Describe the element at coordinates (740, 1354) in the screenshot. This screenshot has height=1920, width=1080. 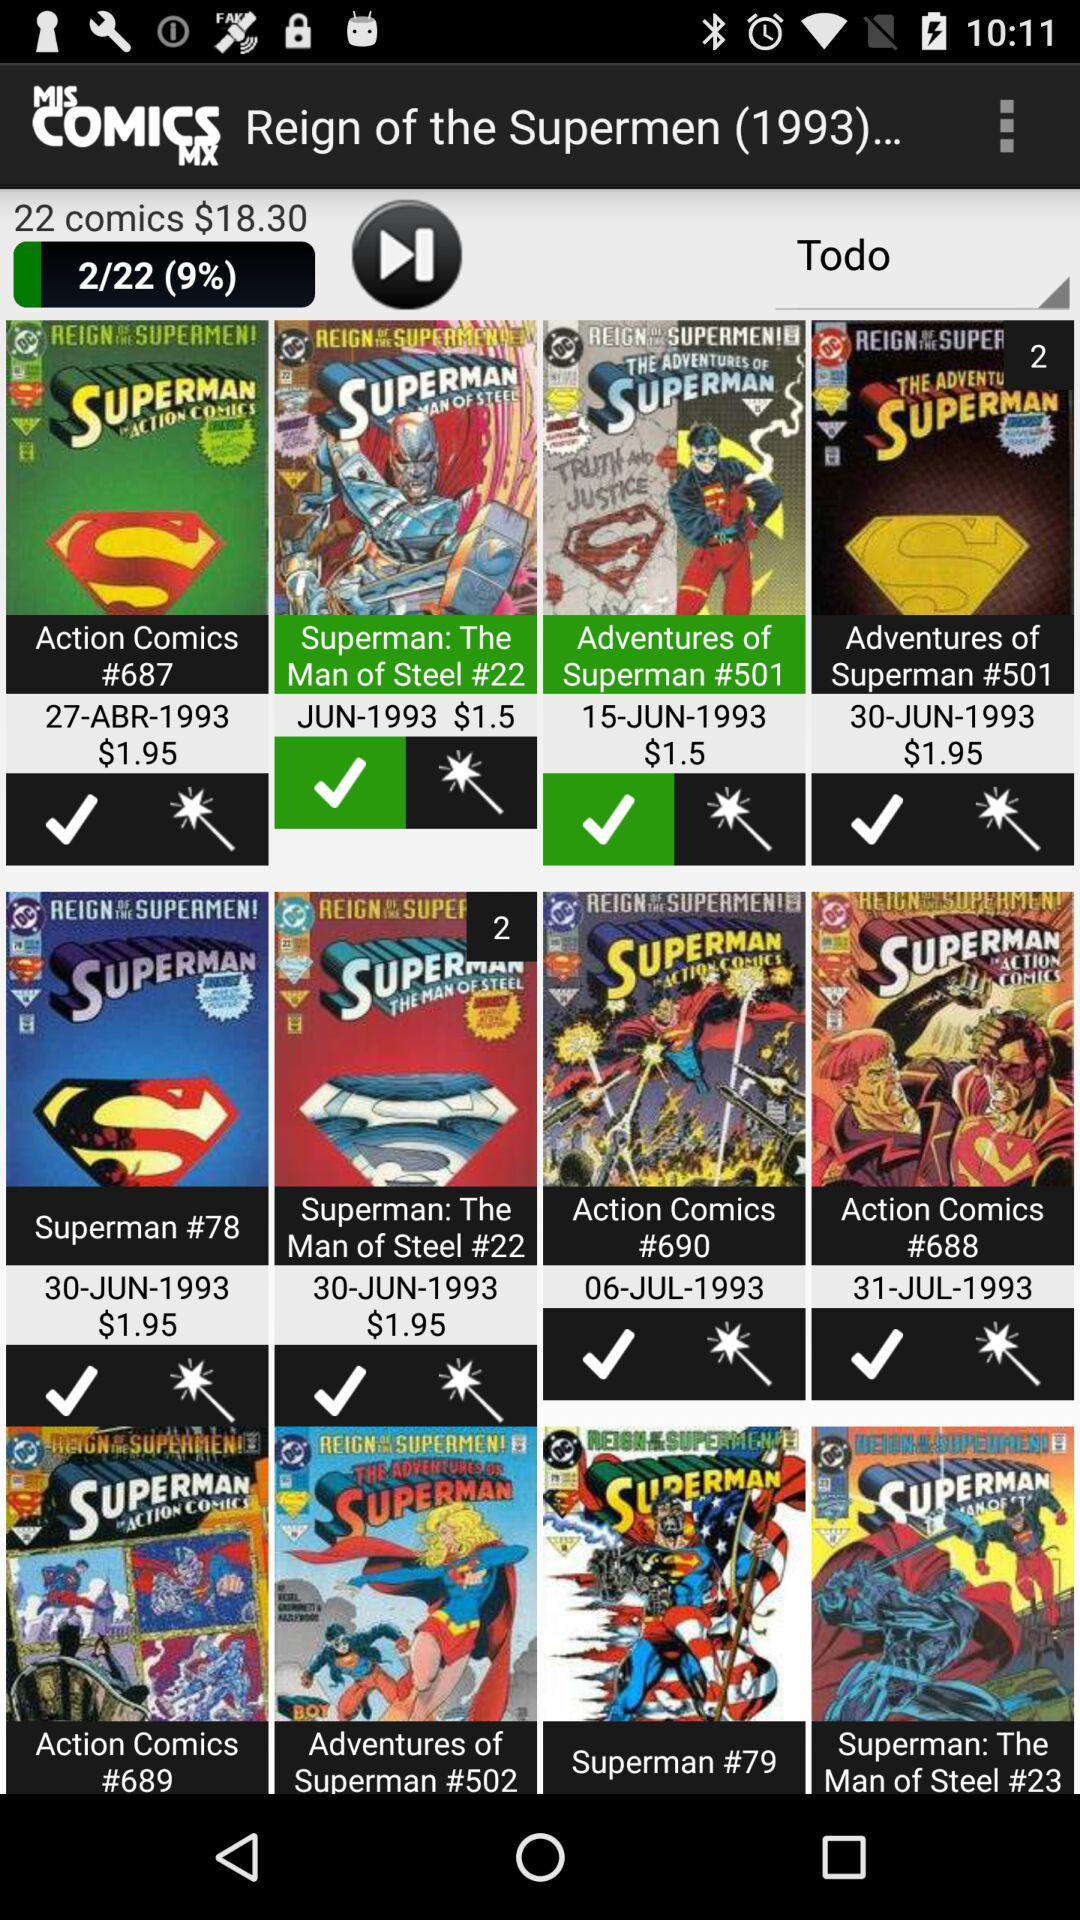
I see `add to wishlist` at that location.